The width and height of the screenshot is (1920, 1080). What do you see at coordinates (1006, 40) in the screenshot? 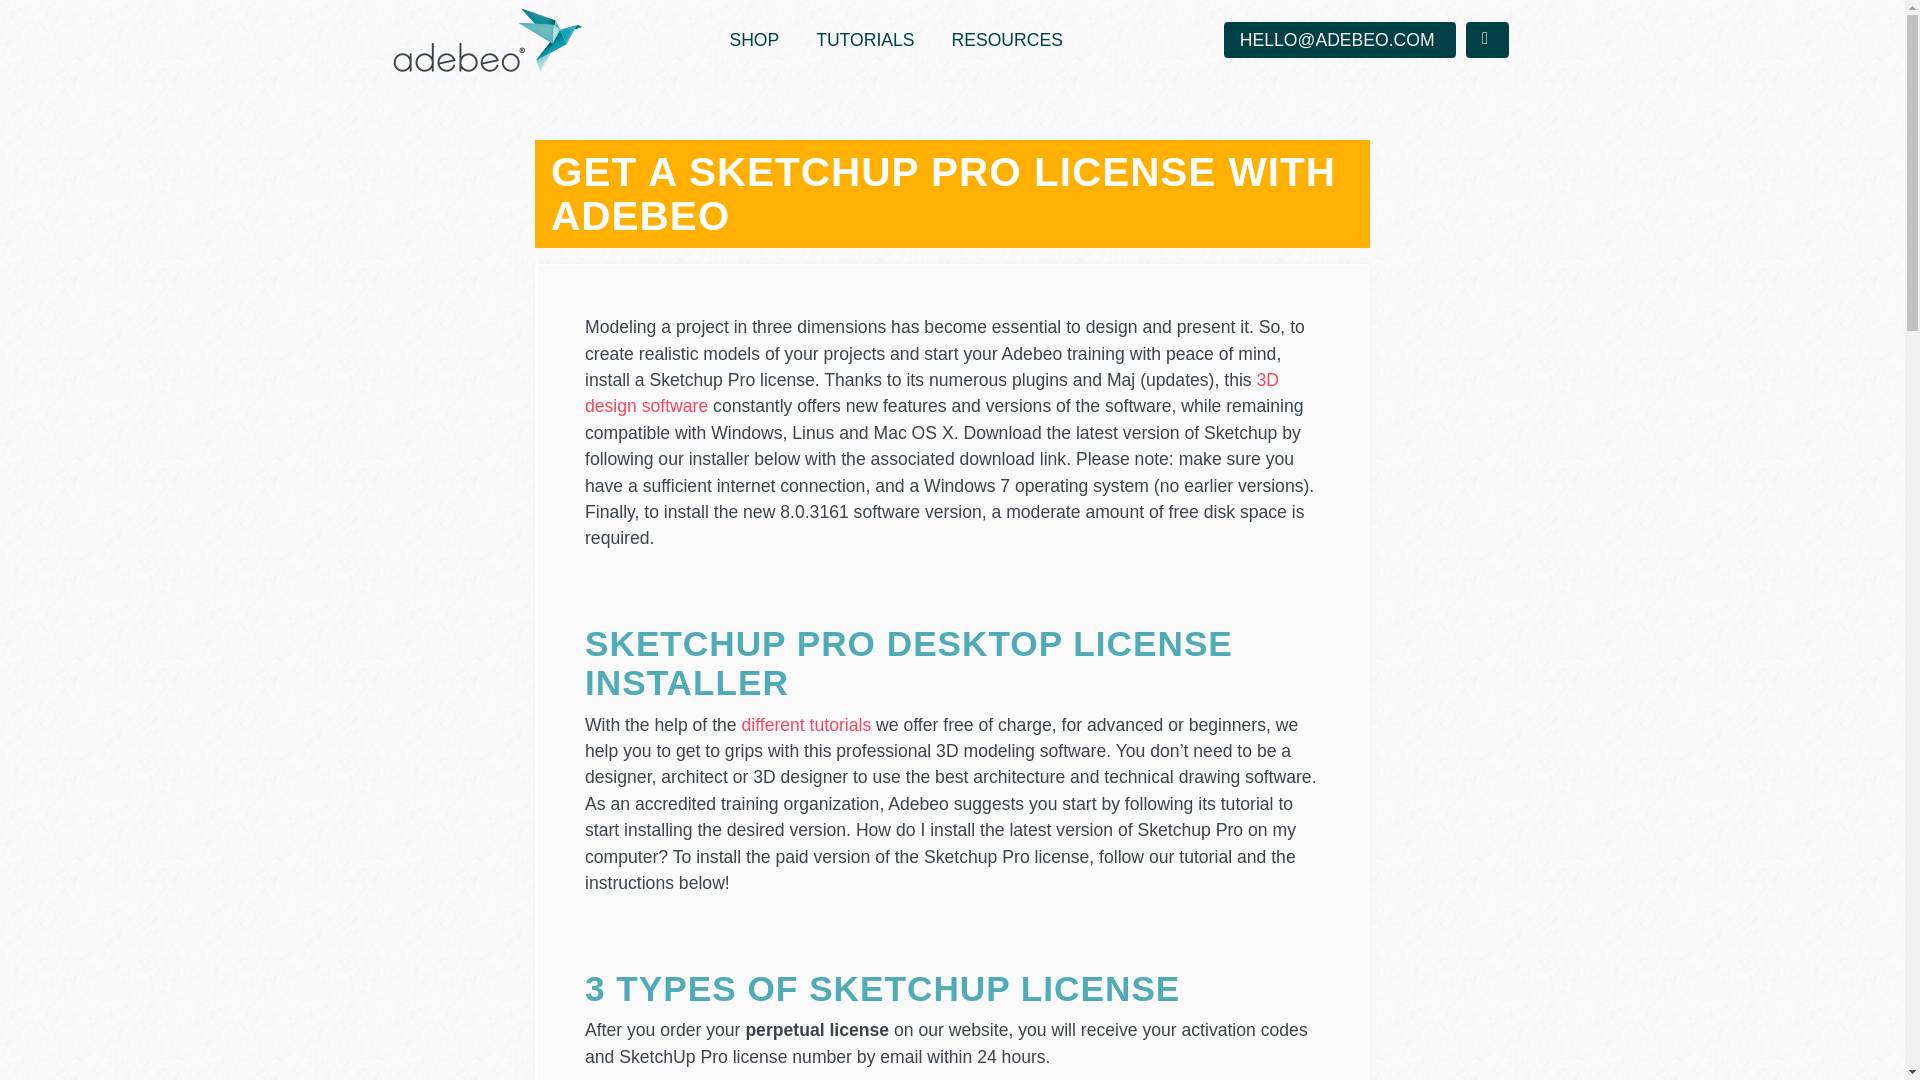
I see `RESOURCES` at bounding box center [1006, 40].